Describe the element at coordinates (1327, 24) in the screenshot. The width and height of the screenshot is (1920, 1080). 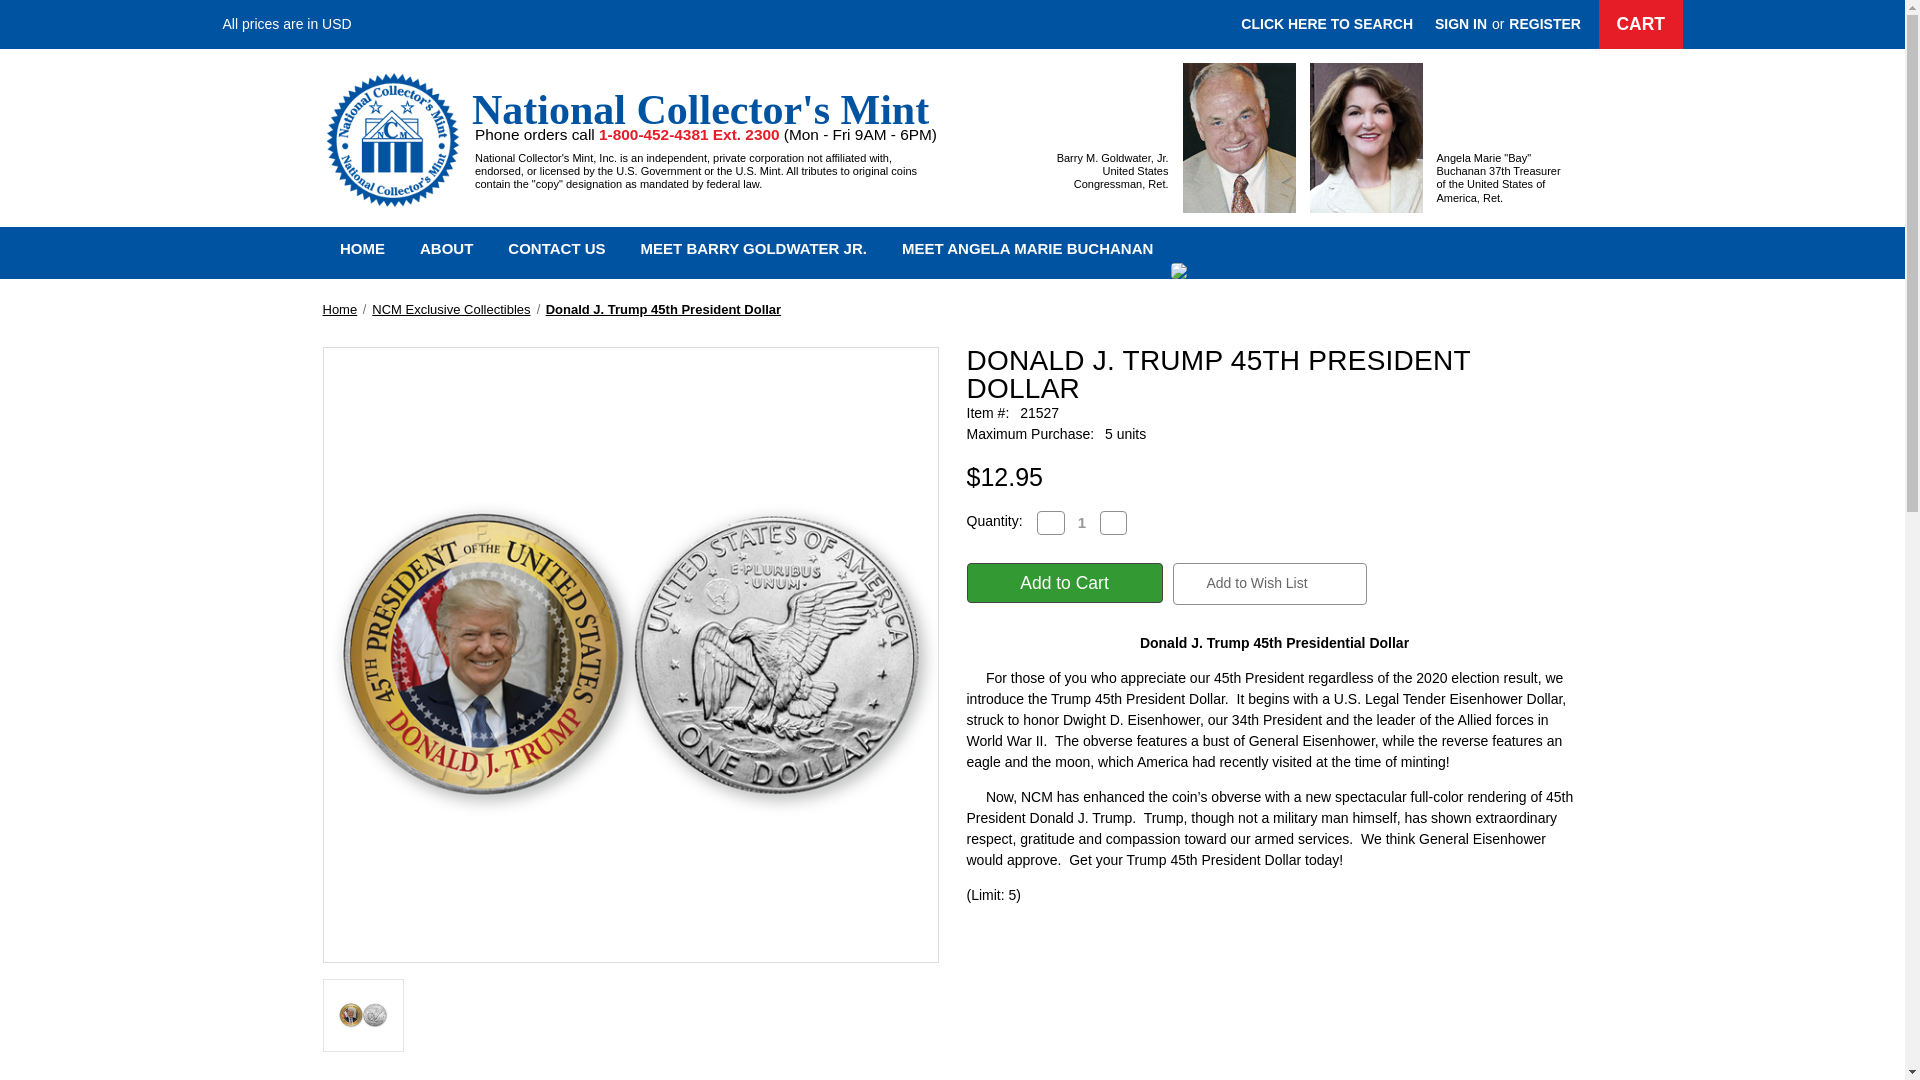
I see `CLICK HERE TO SEARCH` at that location.